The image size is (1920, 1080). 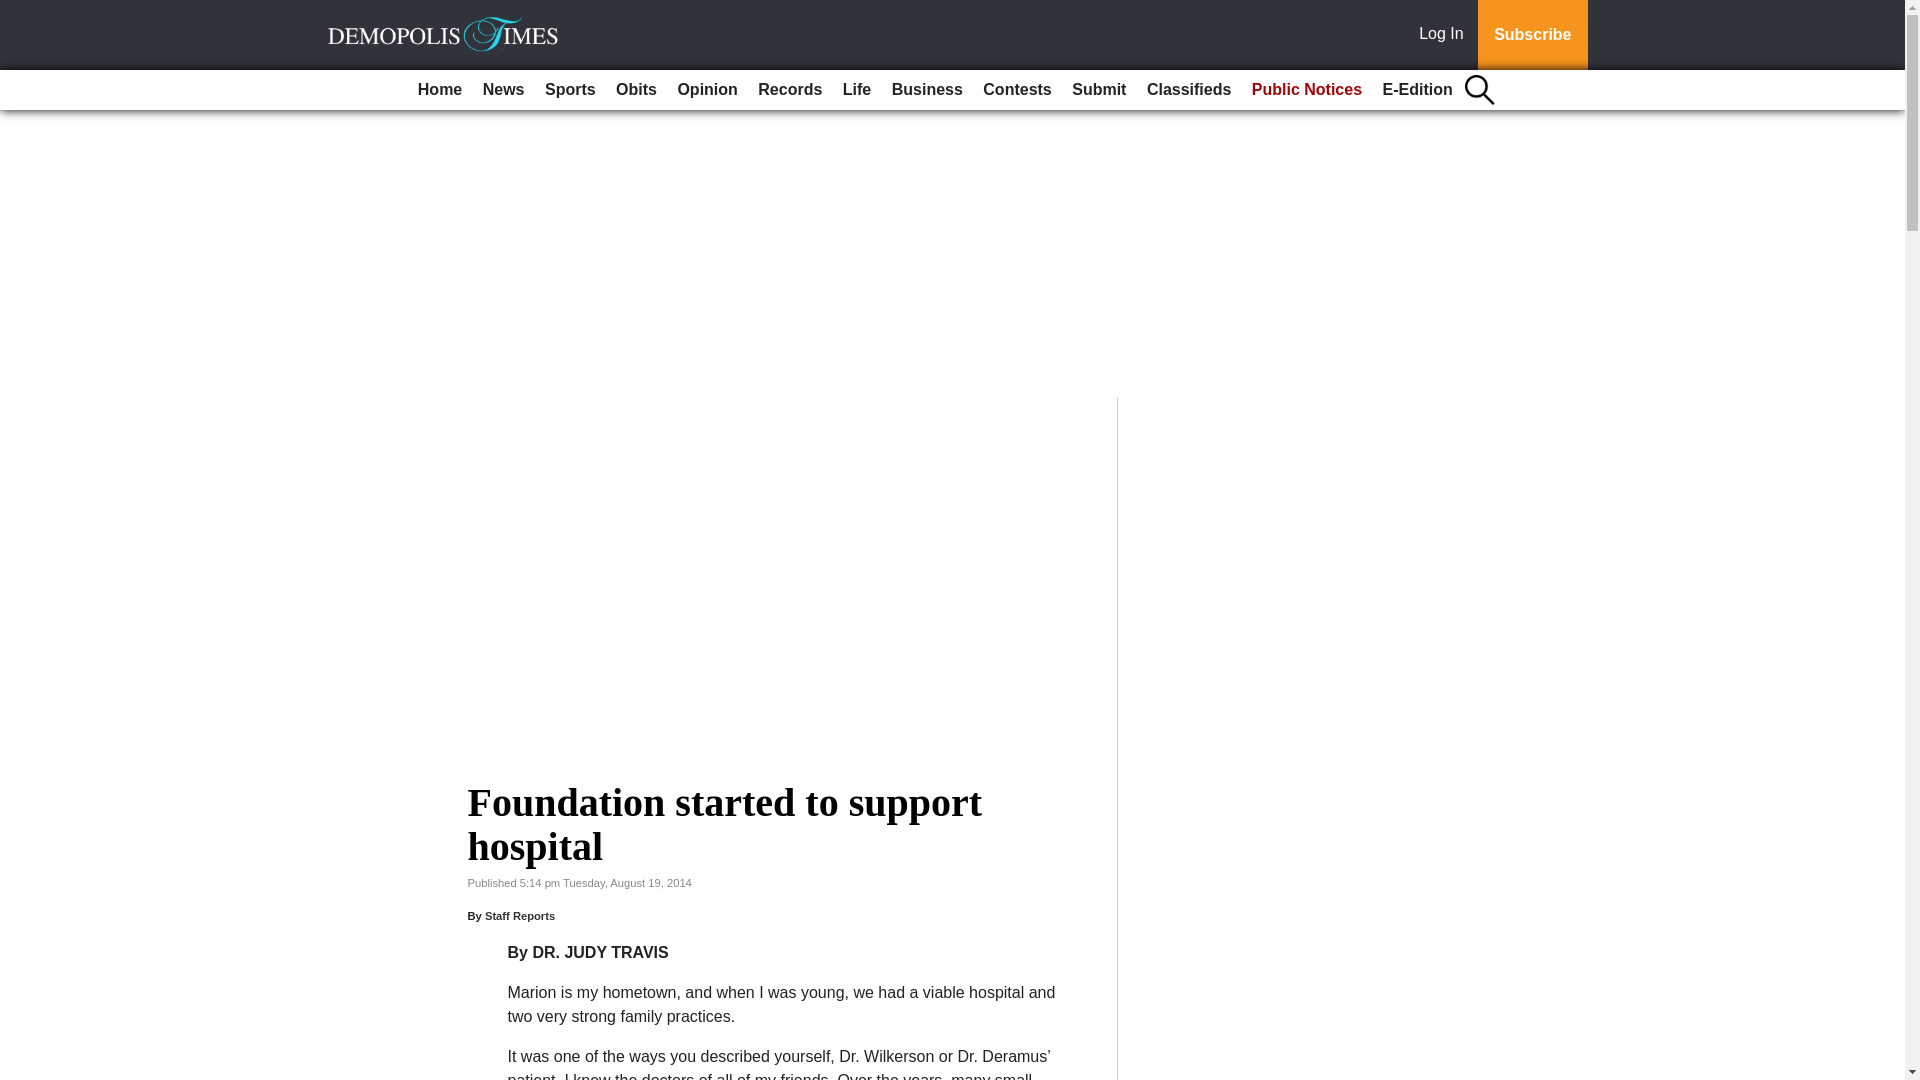 What do you see at coordinates (1532, 35) in the screenshot?
I see `Subscribe` at bounding box center [1532, 35].